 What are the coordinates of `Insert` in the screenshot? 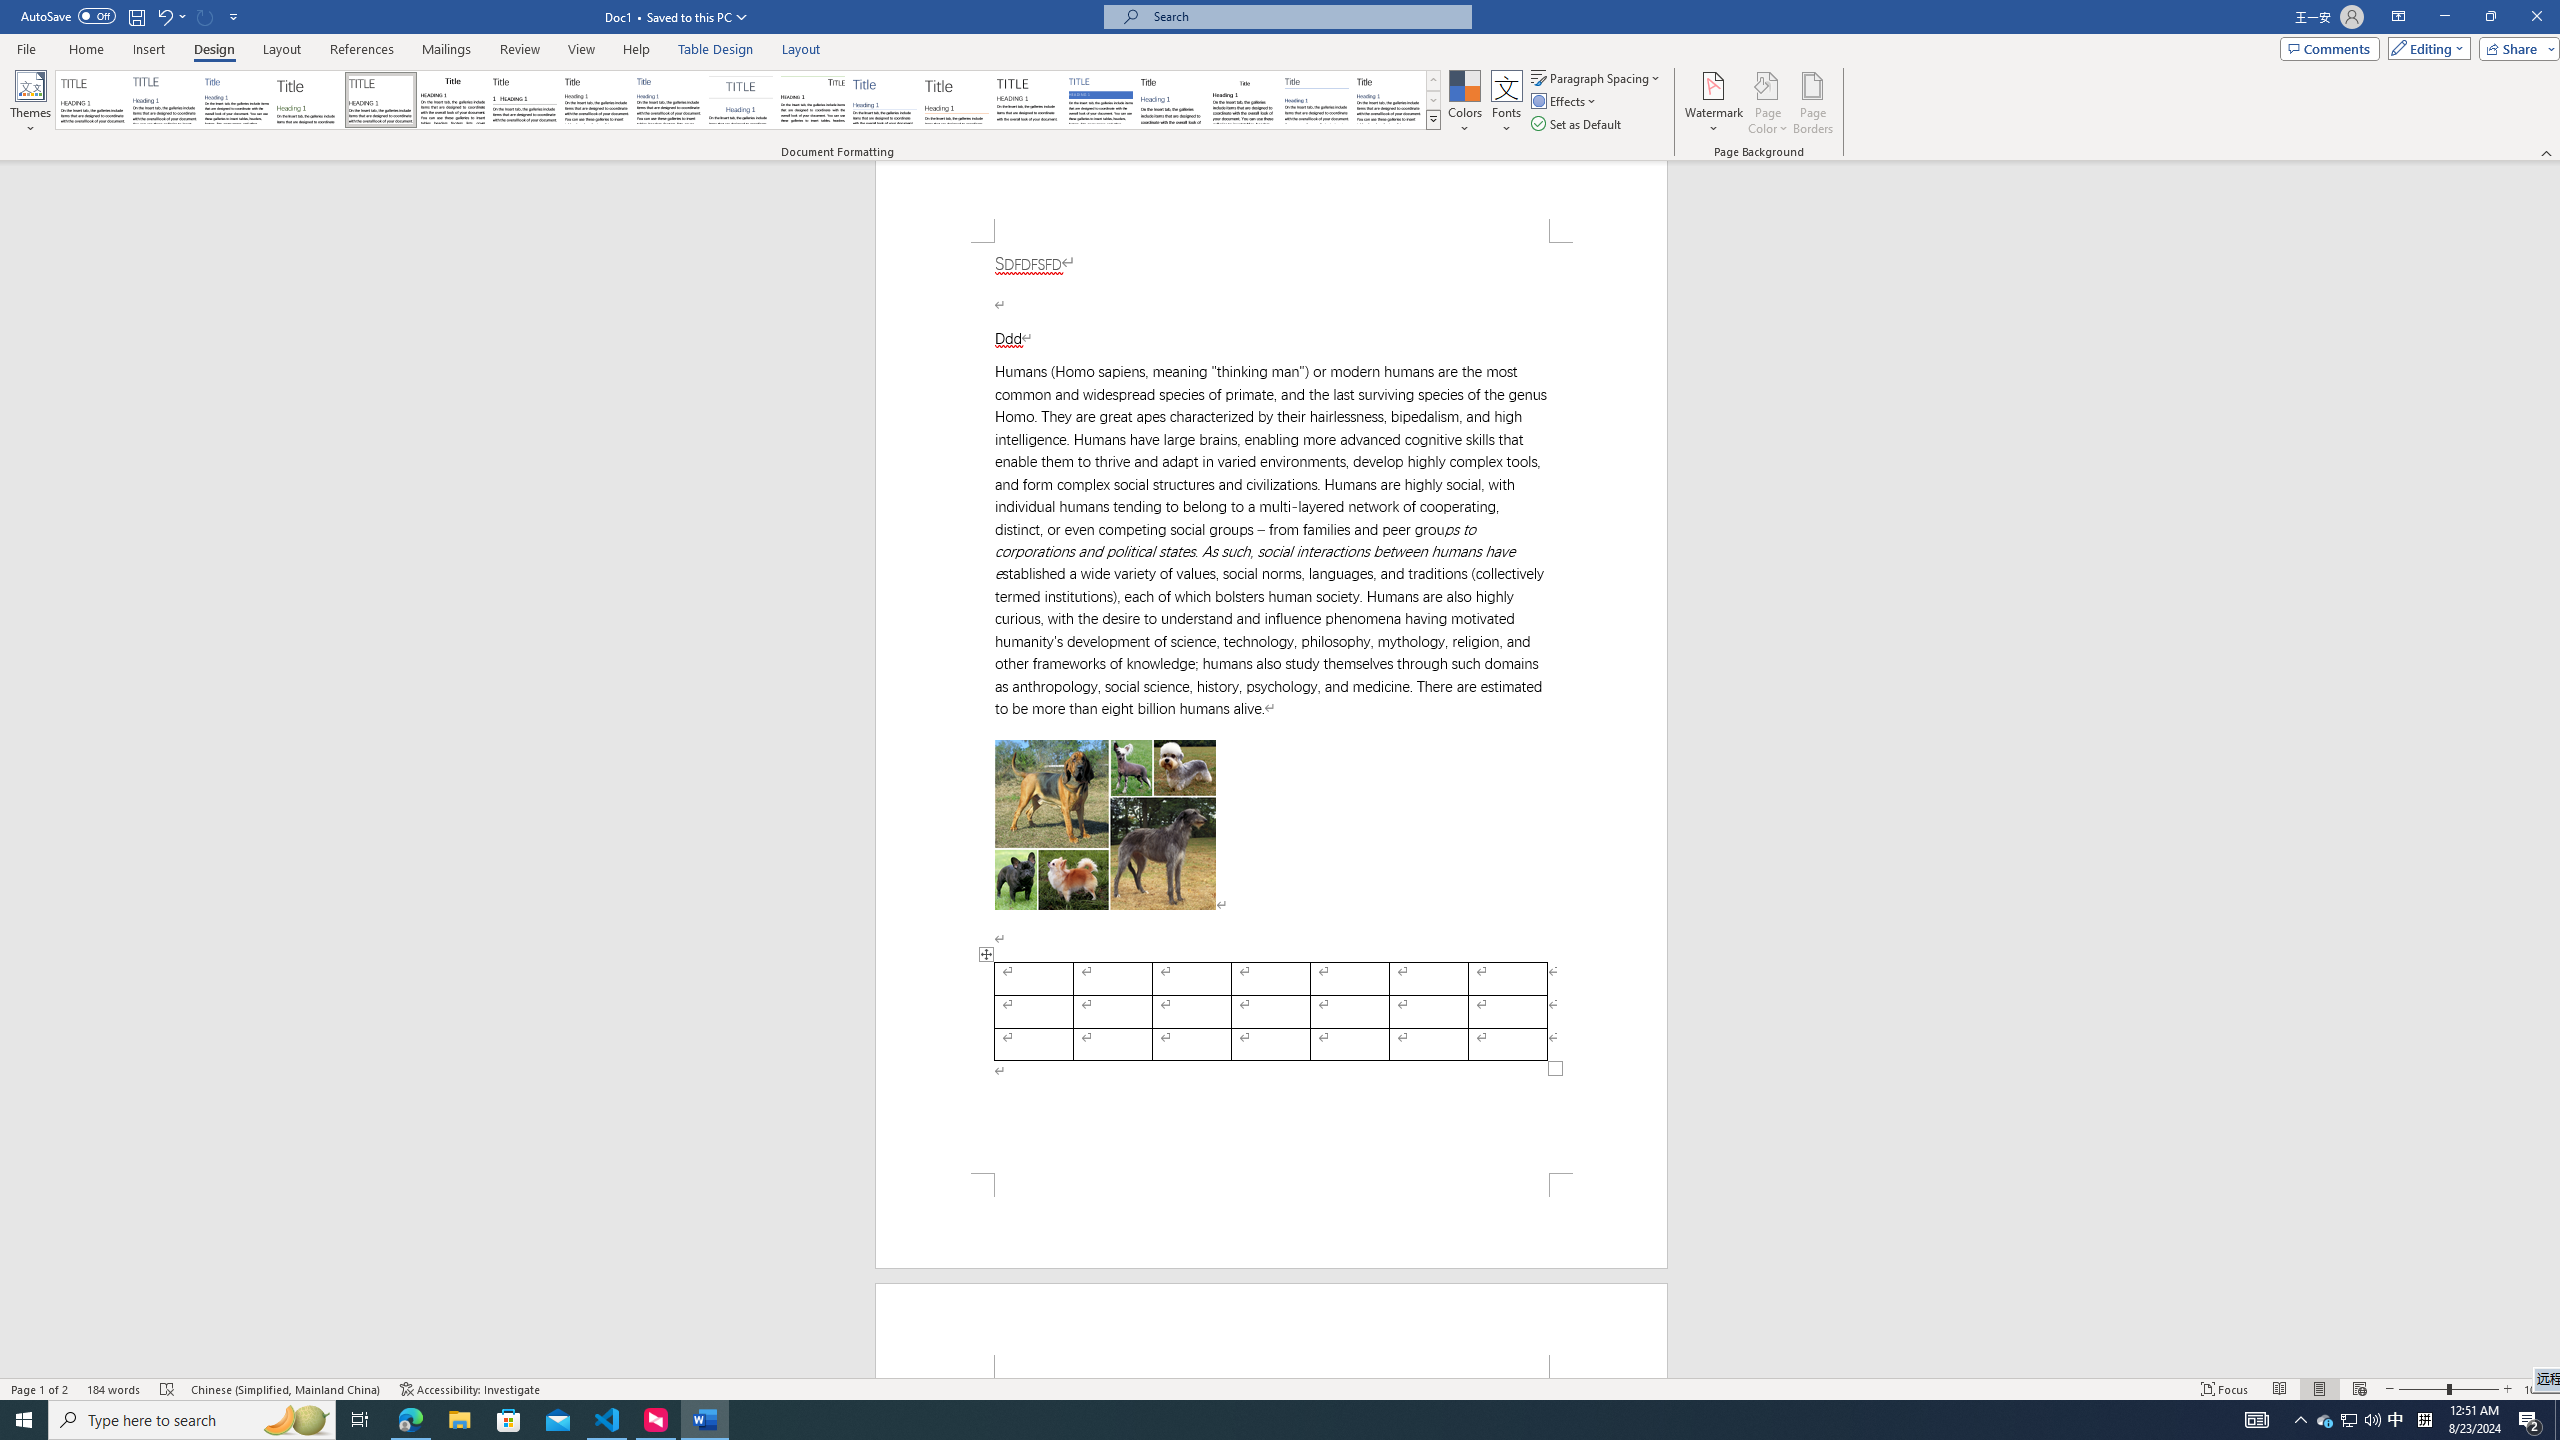 It's located at (148, 49).